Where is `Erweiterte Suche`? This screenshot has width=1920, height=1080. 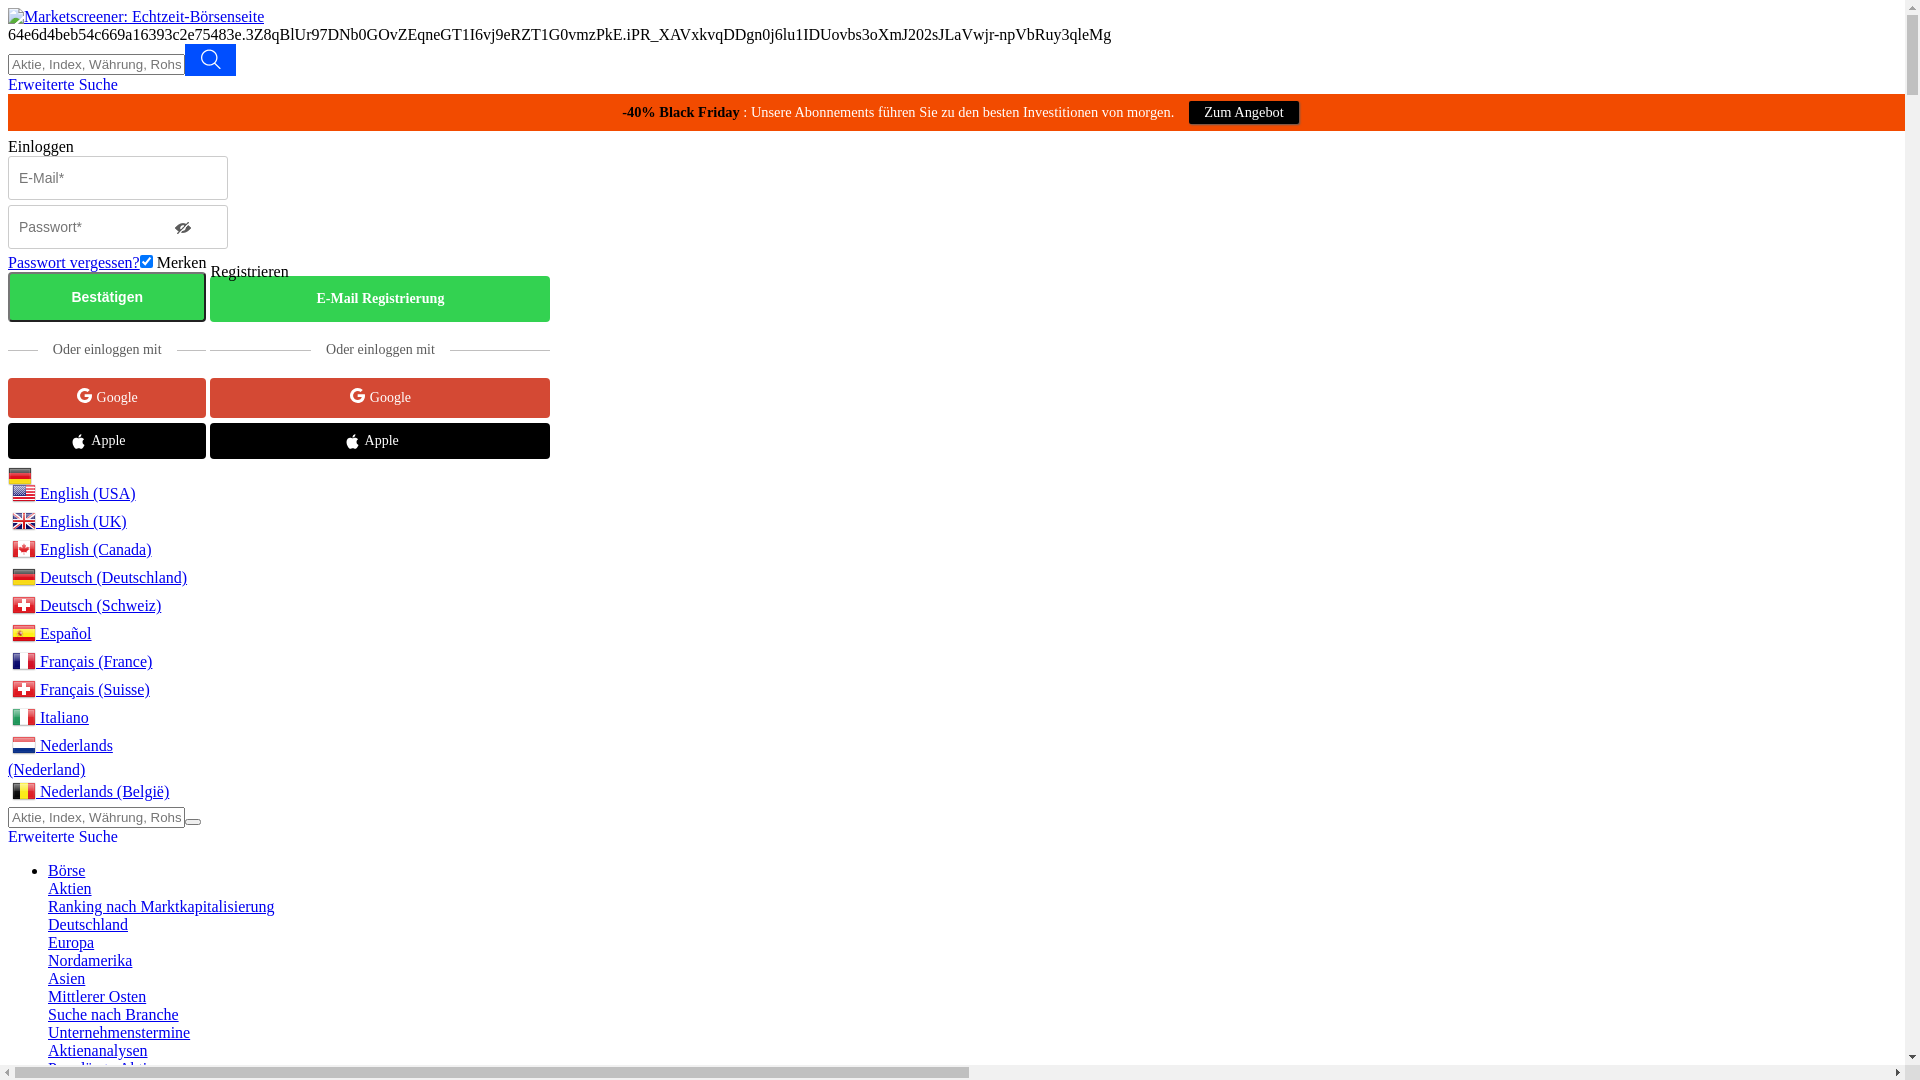
Erweiterte Suche is located at coordinates (210, 60).